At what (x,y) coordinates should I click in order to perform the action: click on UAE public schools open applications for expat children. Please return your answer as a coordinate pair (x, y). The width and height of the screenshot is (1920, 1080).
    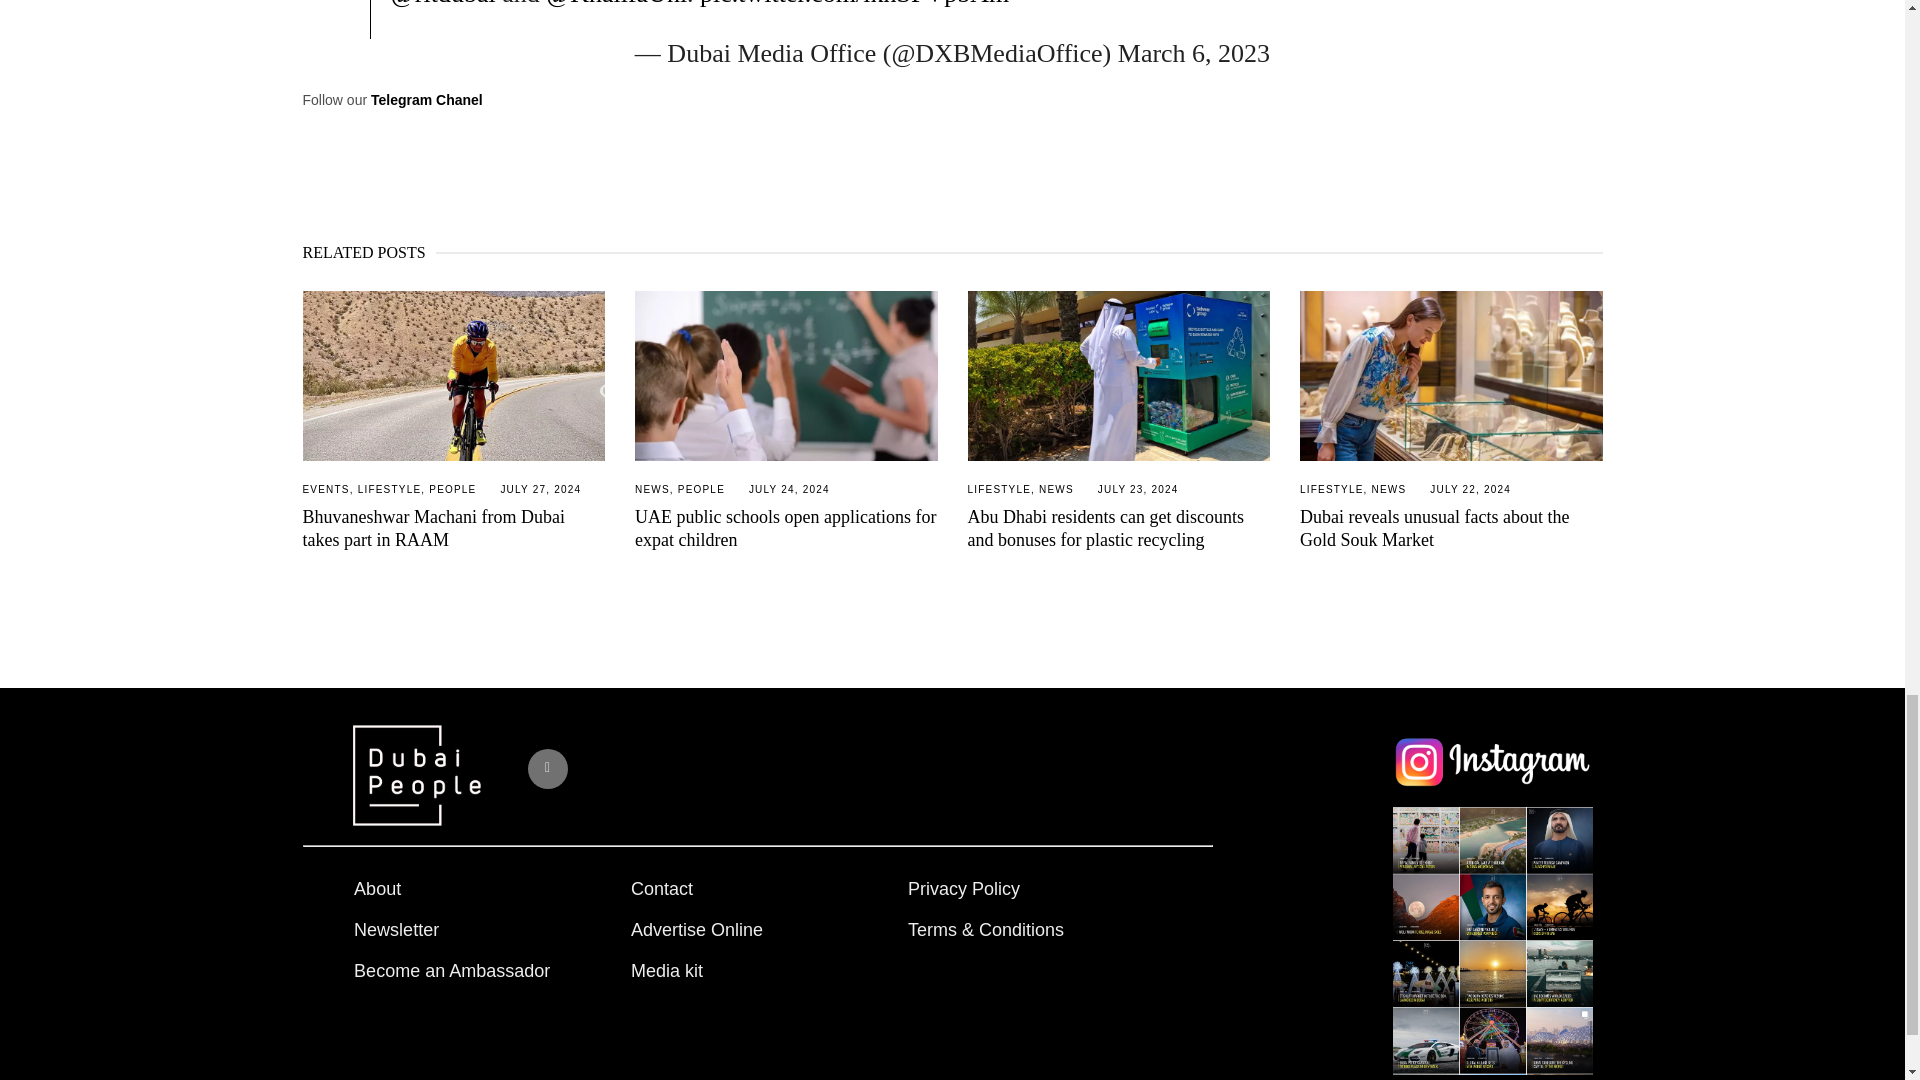
    Looking at the image, I should click on (786, 376).